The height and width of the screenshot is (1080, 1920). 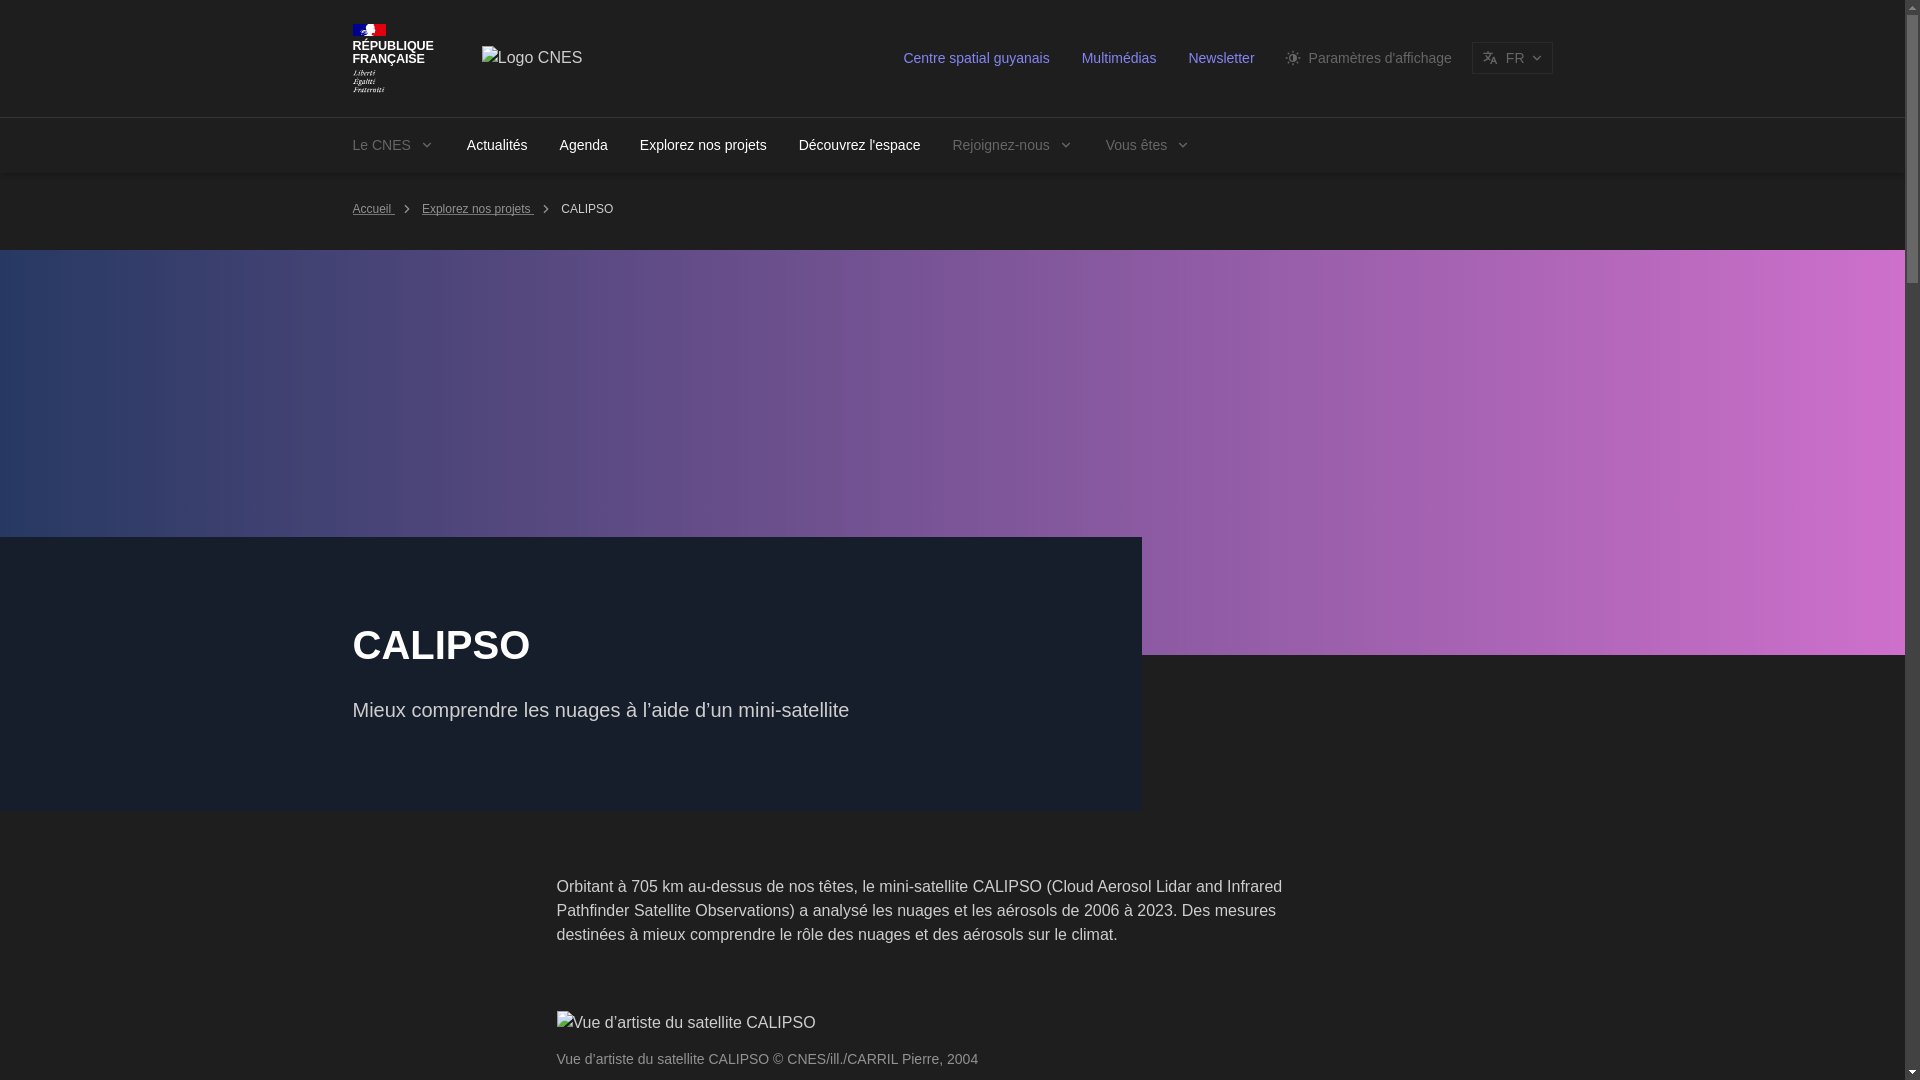 I want to click on Logo CNES, so click(x=532, y=58).